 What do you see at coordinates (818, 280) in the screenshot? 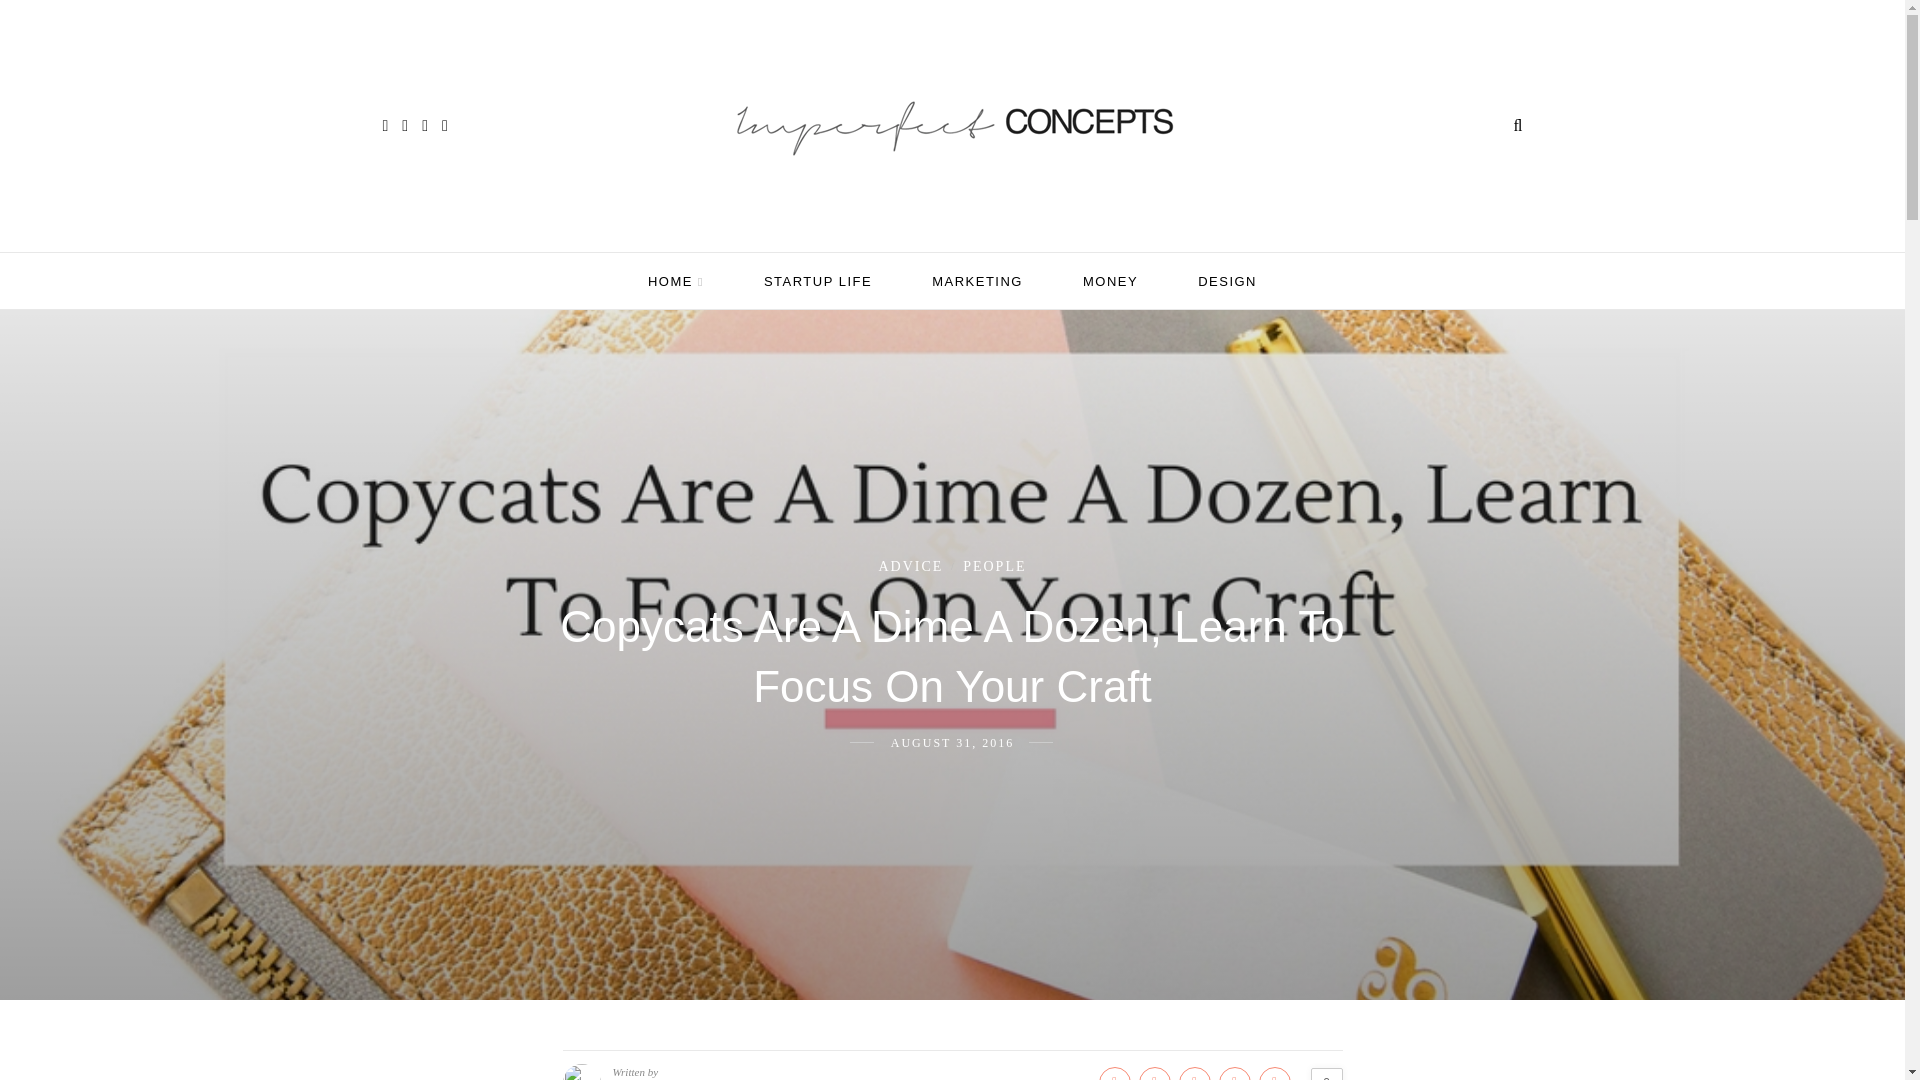
I see `STARTUP LIFE` at bounding box center [818, 280].